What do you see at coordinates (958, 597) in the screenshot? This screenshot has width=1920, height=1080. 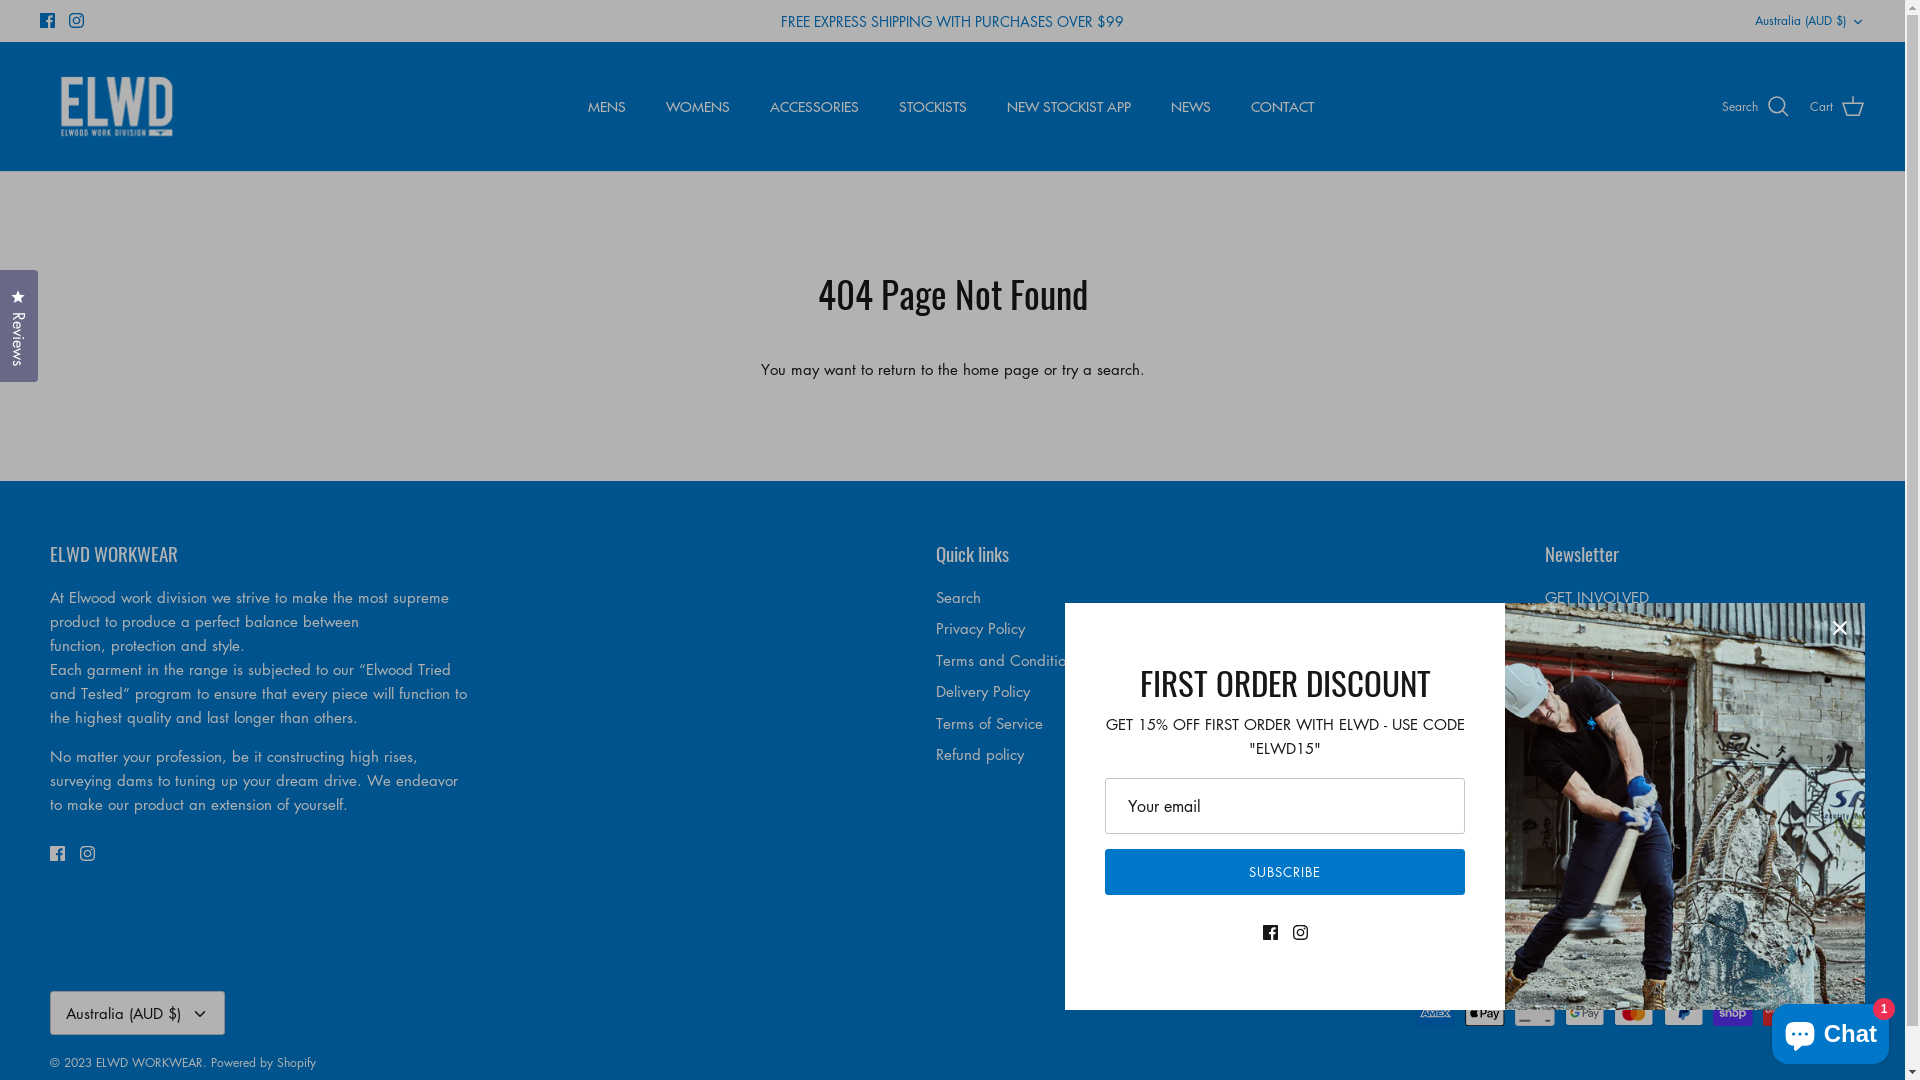 I see `Search` at bounding box center [958, 597].